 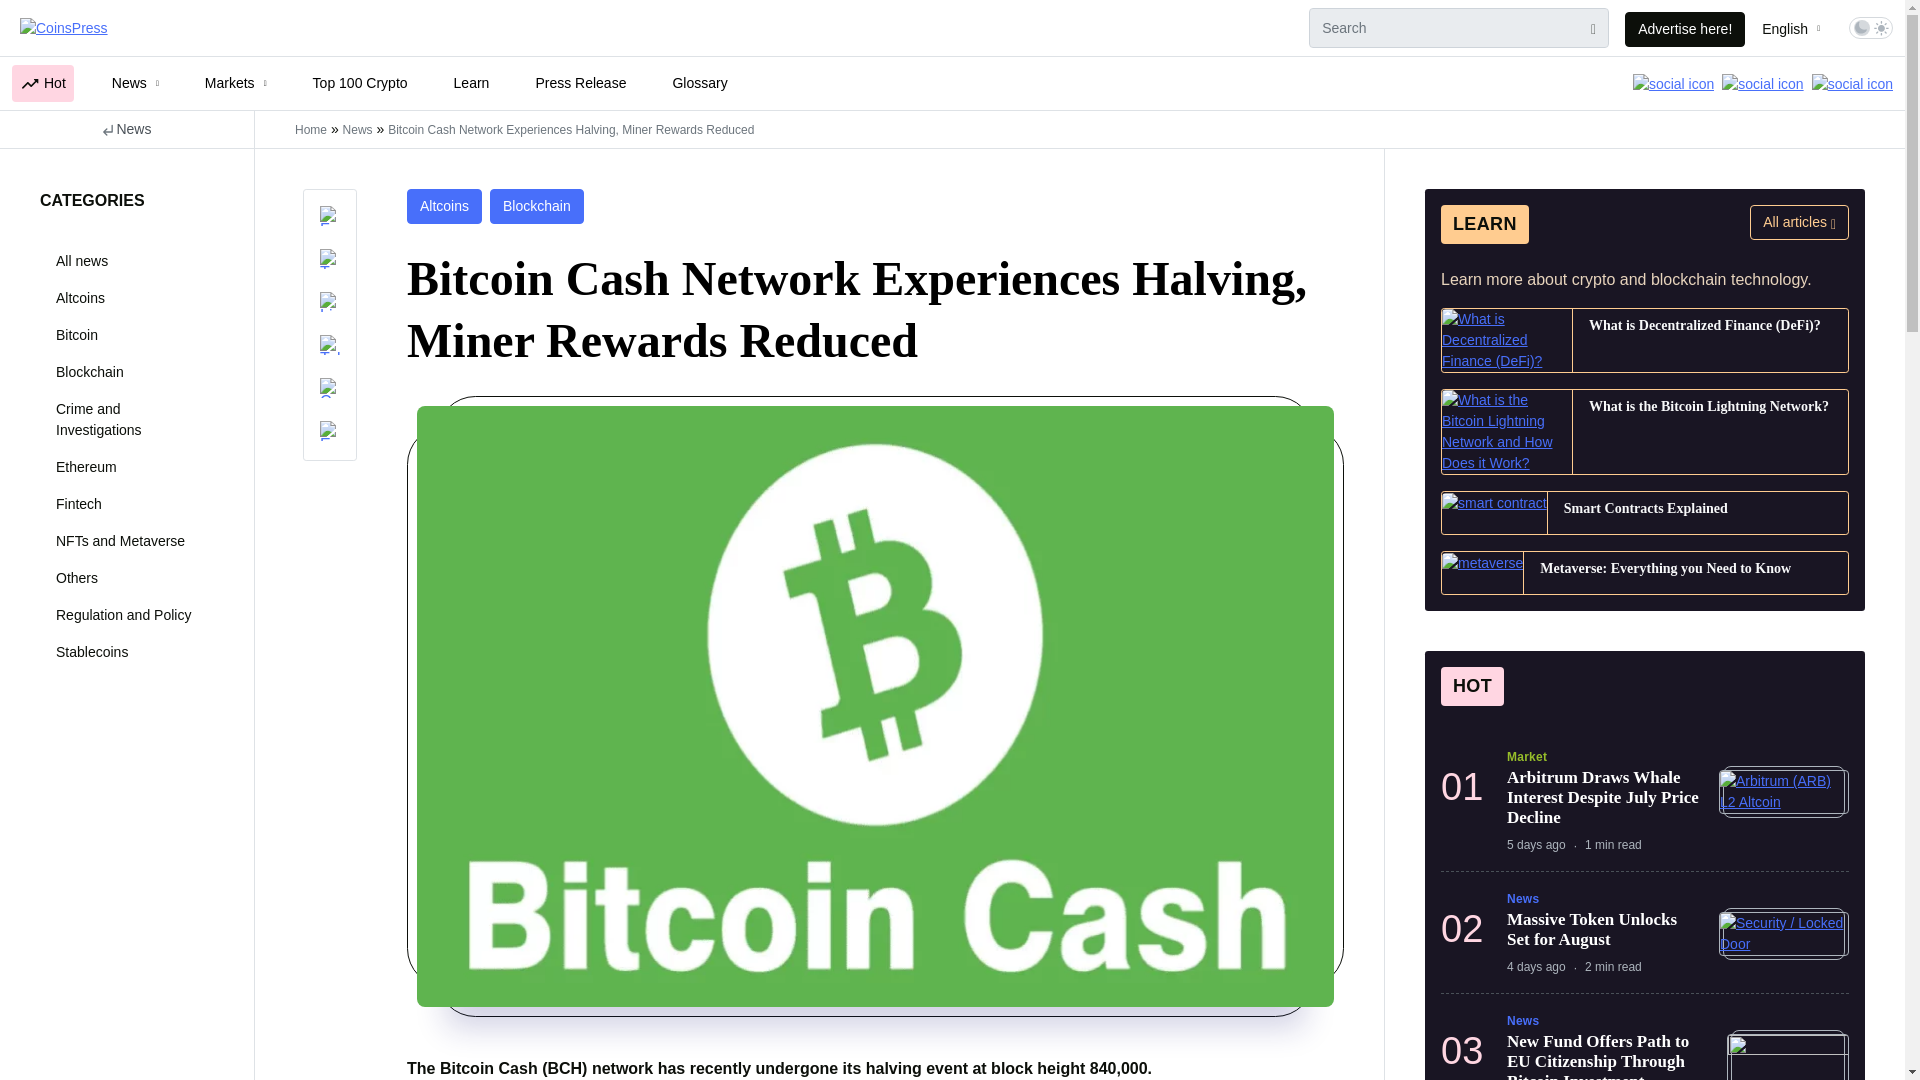 I want to click on on, so click(x=1870, y=28).